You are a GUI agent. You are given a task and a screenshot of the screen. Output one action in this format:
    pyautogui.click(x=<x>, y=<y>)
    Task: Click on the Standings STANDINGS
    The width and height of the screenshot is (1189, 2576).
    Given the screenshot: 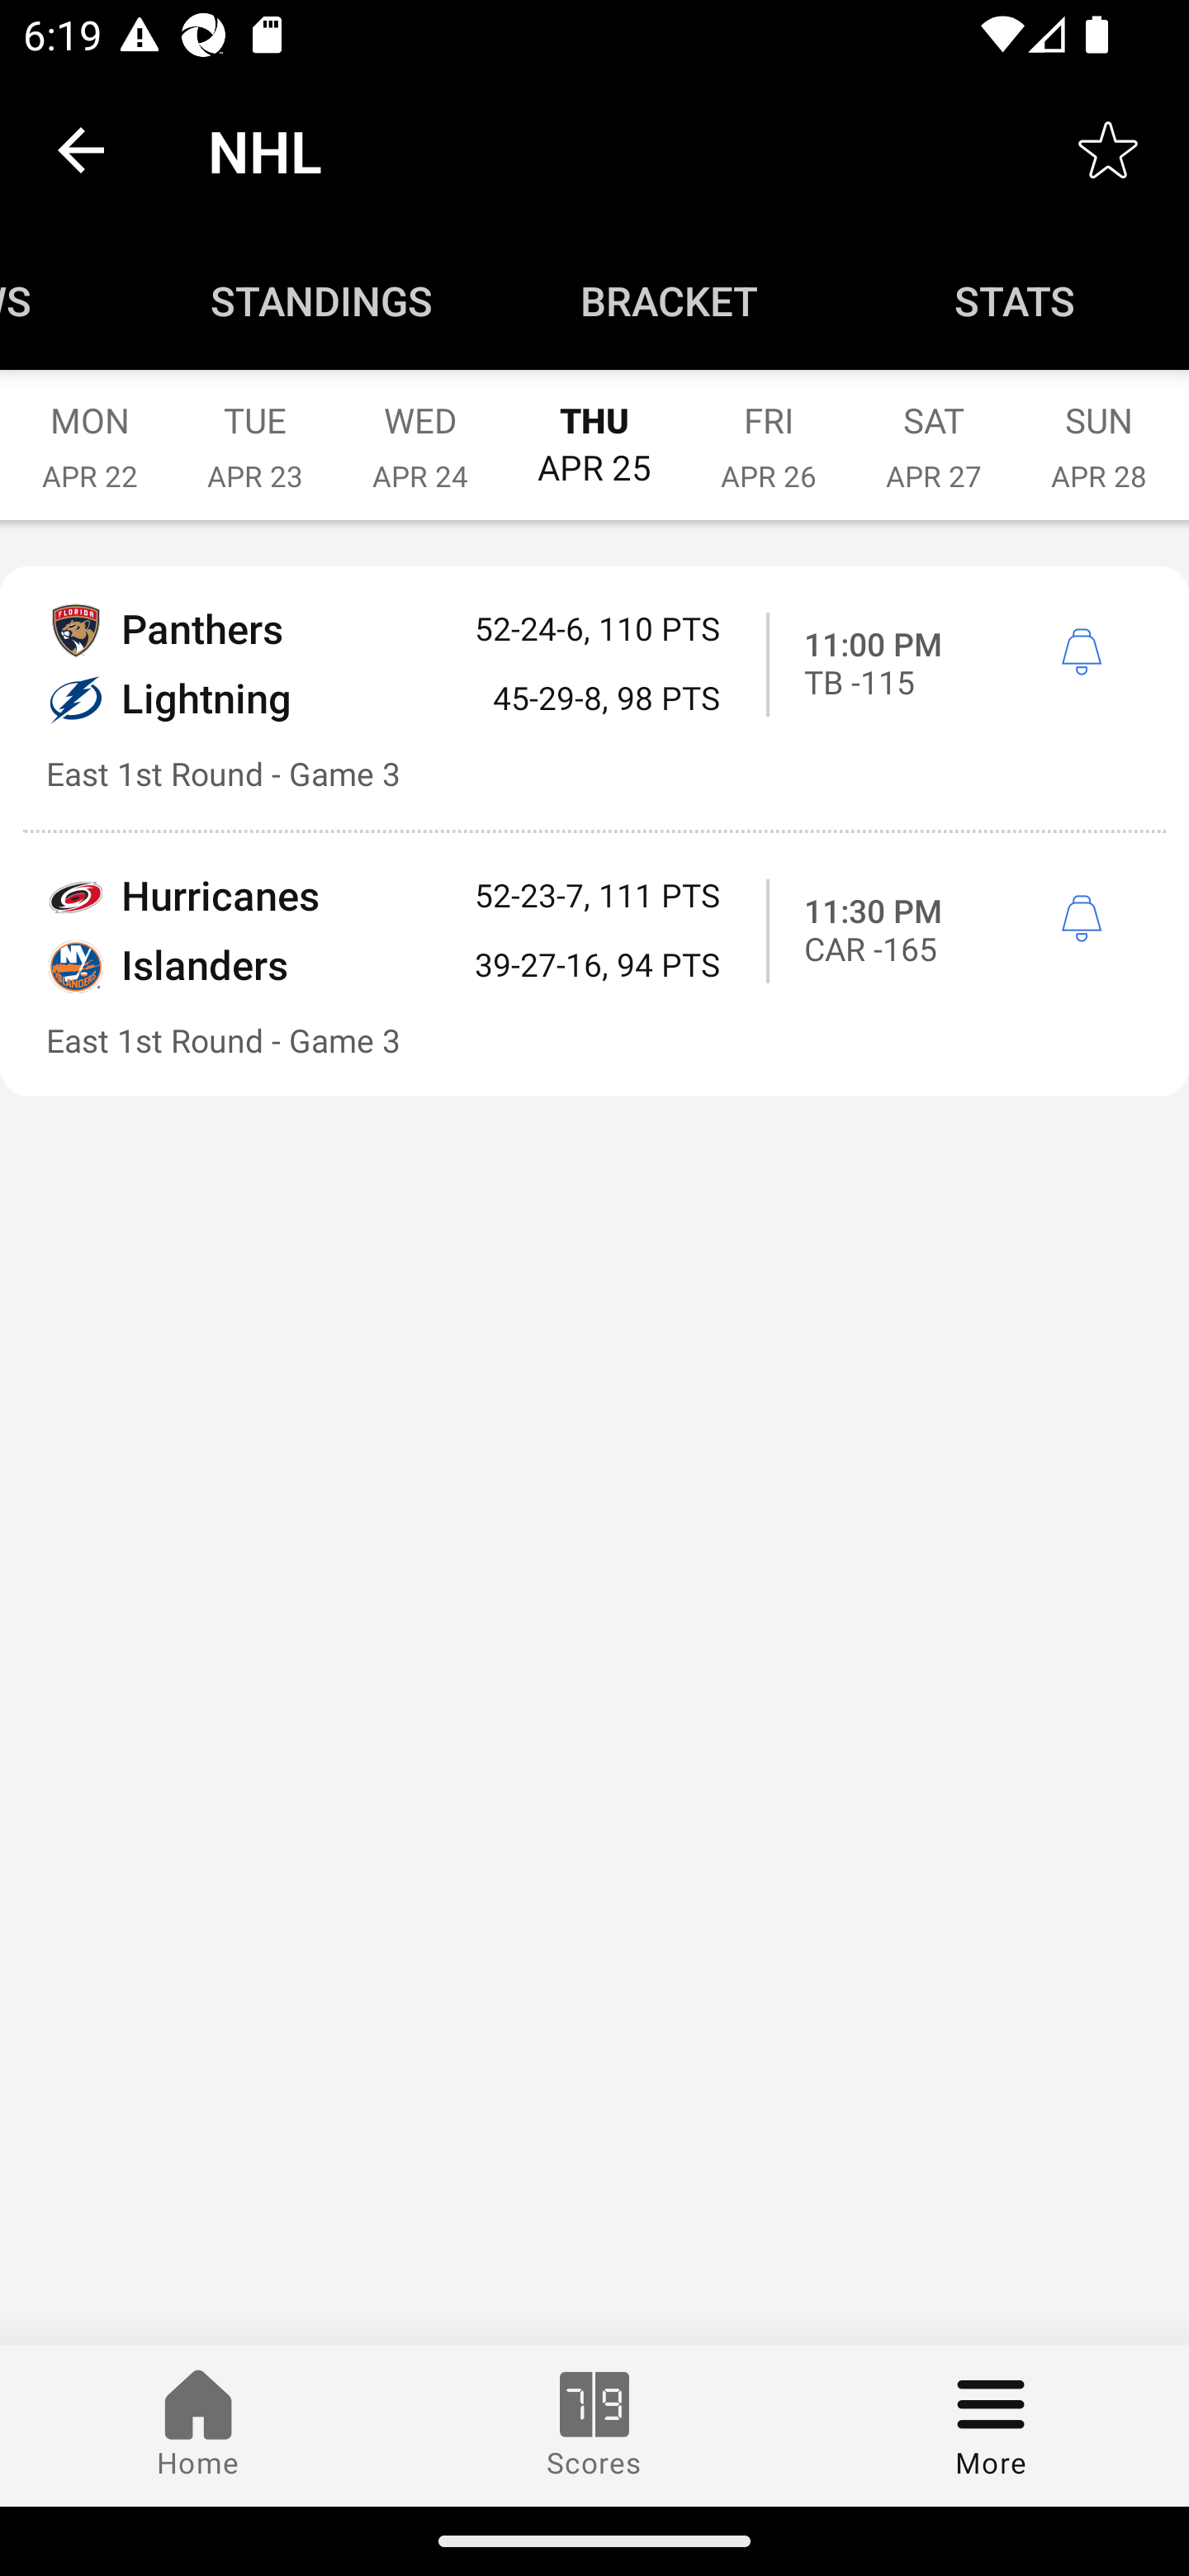 What is the action you would take?
    pyautogui.click(x=322, y=301)
    